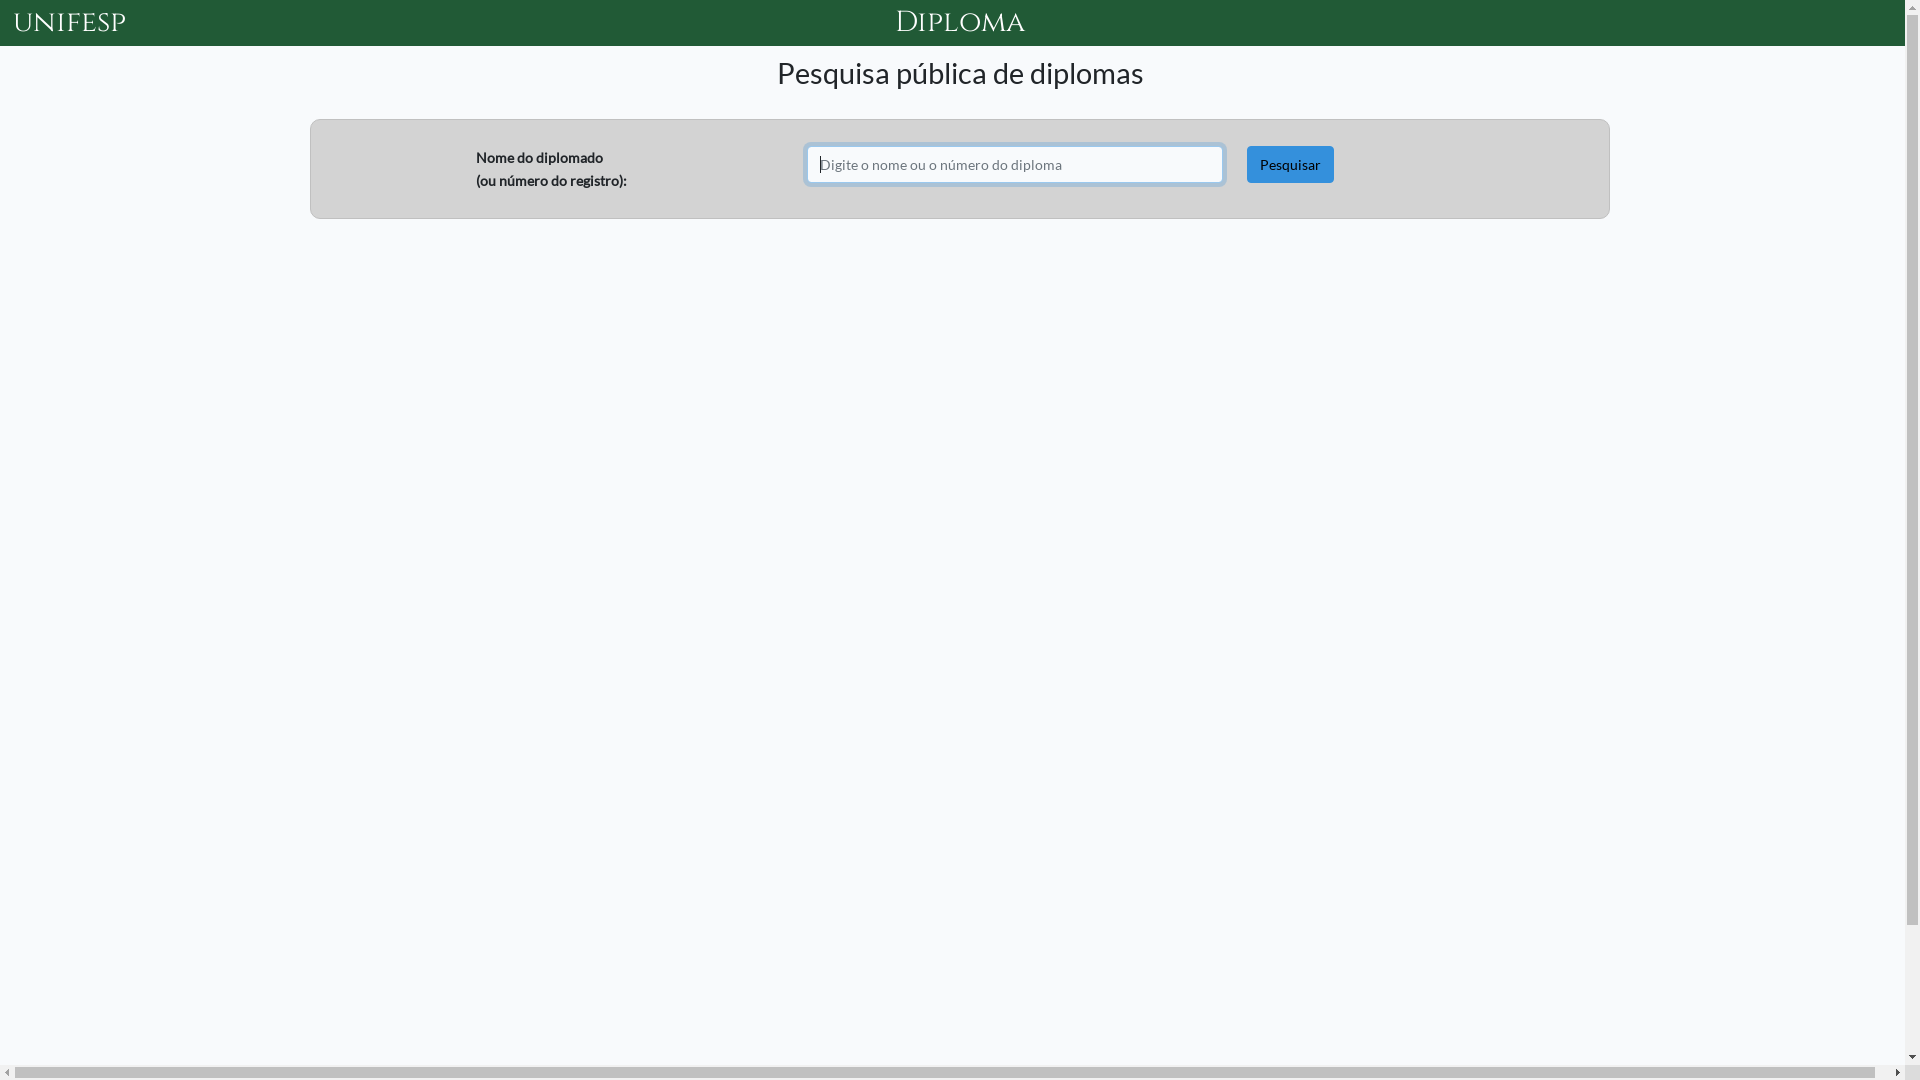  Describe the element at coordinates (1290, 164) in the screenshot. I see `Pesquisar` at that location.